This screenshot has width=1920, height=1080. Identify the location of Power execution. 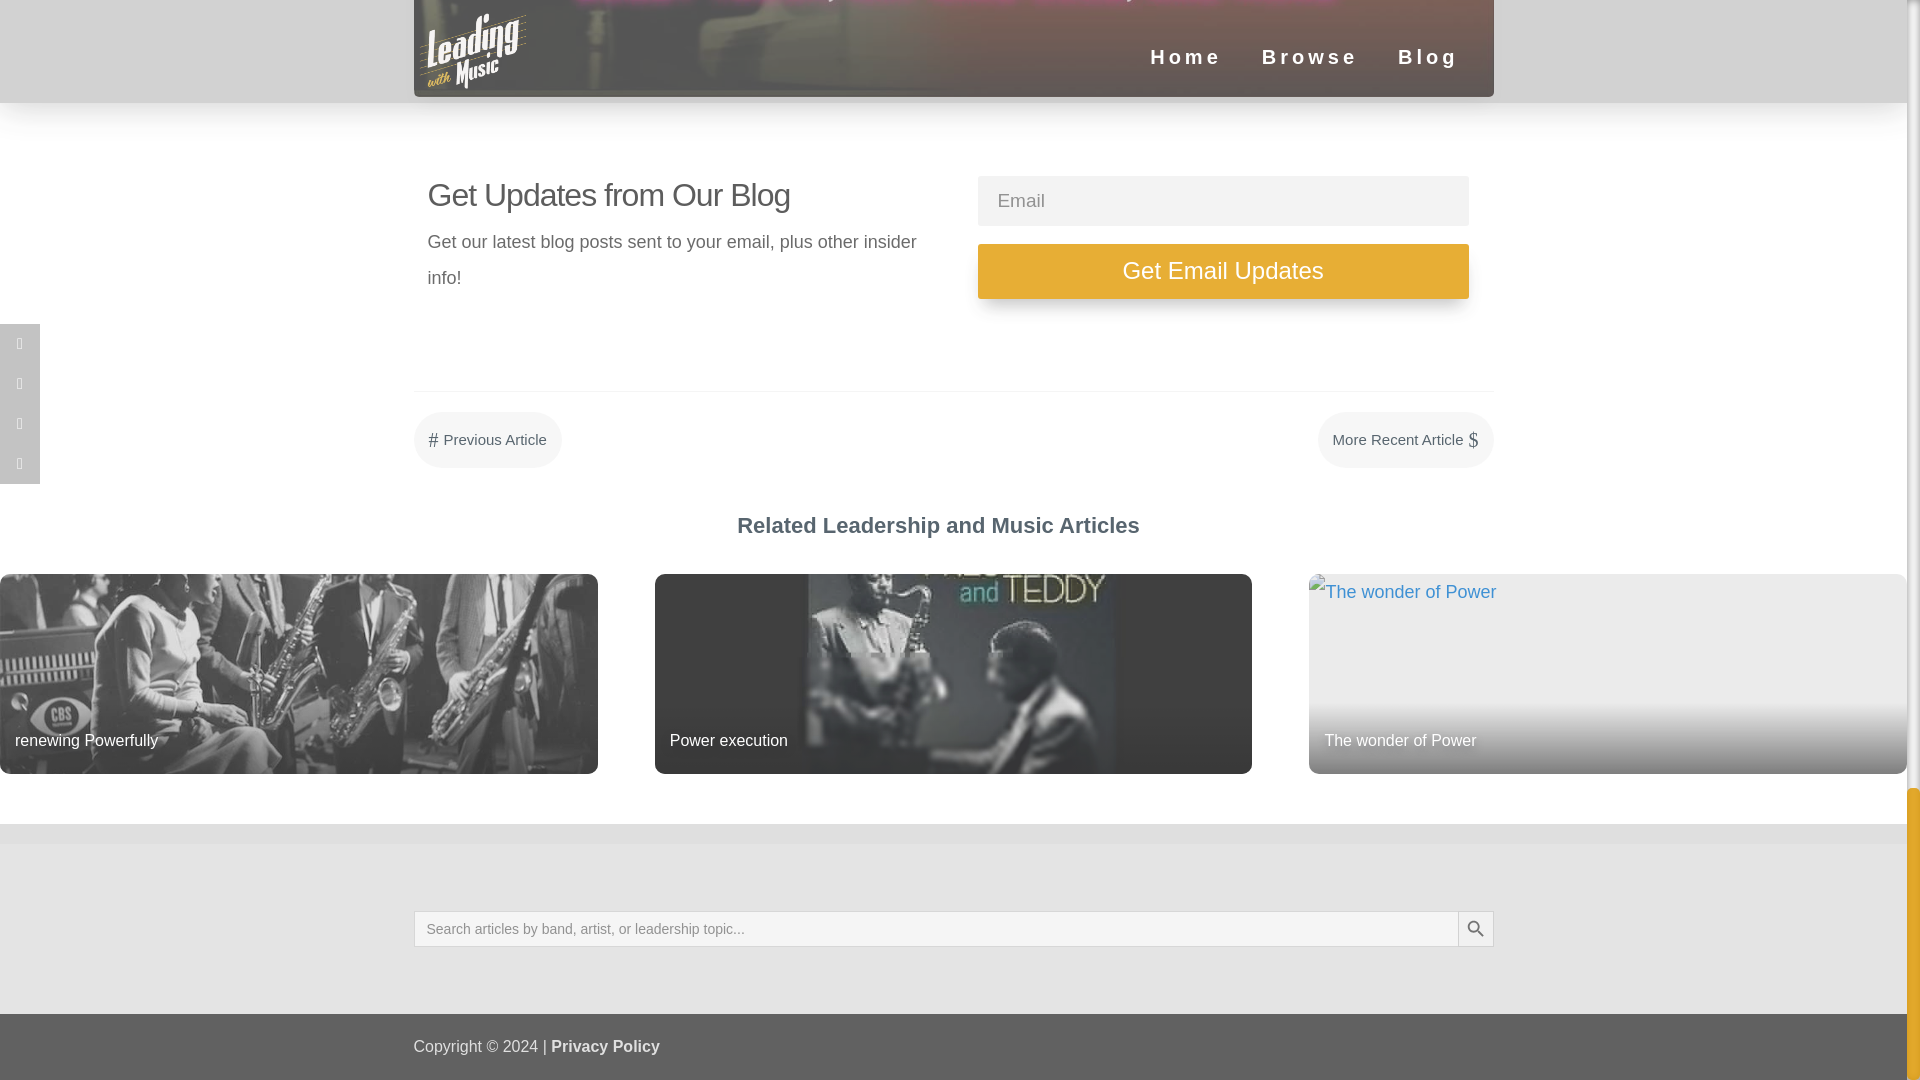
(954, 674).